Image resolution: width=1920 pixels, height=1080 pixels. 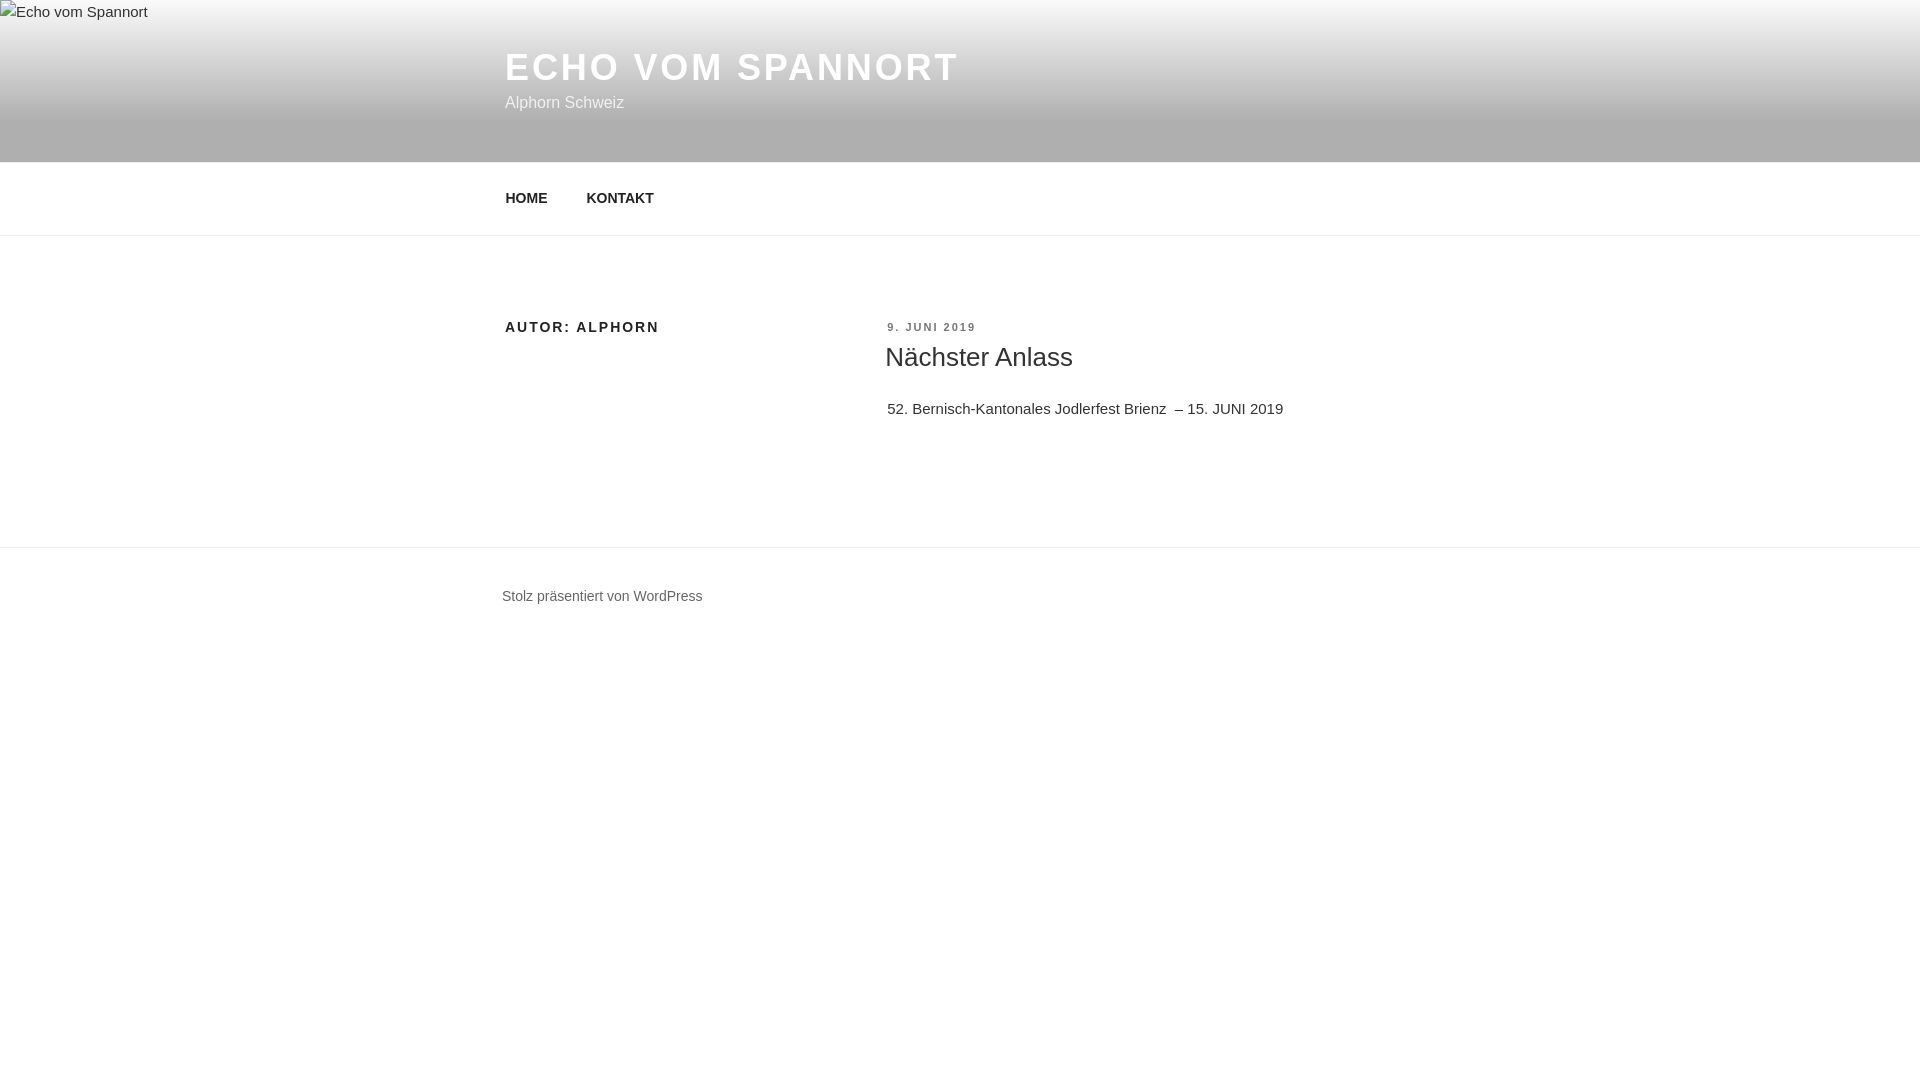 What do you see at coordinates (620, 198) in the screenshot?
I see `KONTAKT` at bounding box center [620, 198].